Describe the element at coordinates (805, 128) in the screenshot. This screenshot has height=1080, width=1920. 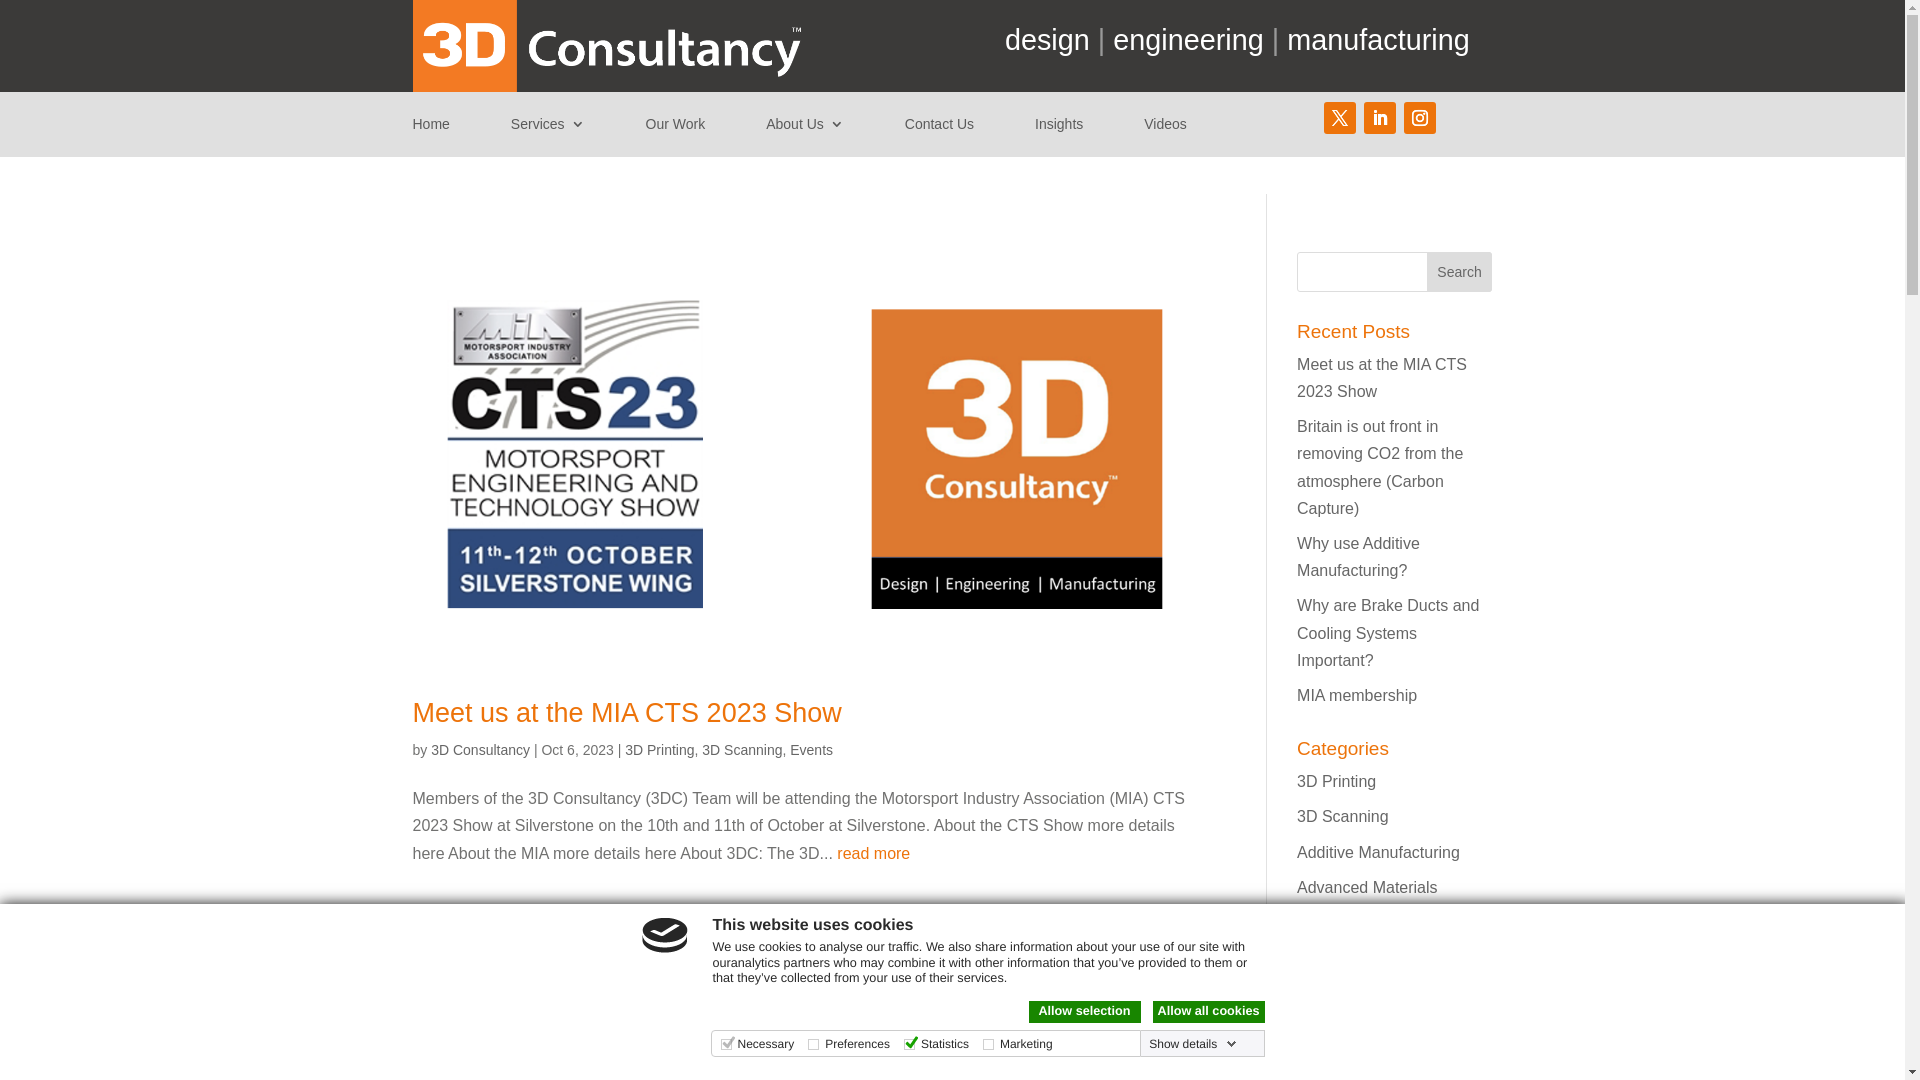
I see `About Us` at that location.